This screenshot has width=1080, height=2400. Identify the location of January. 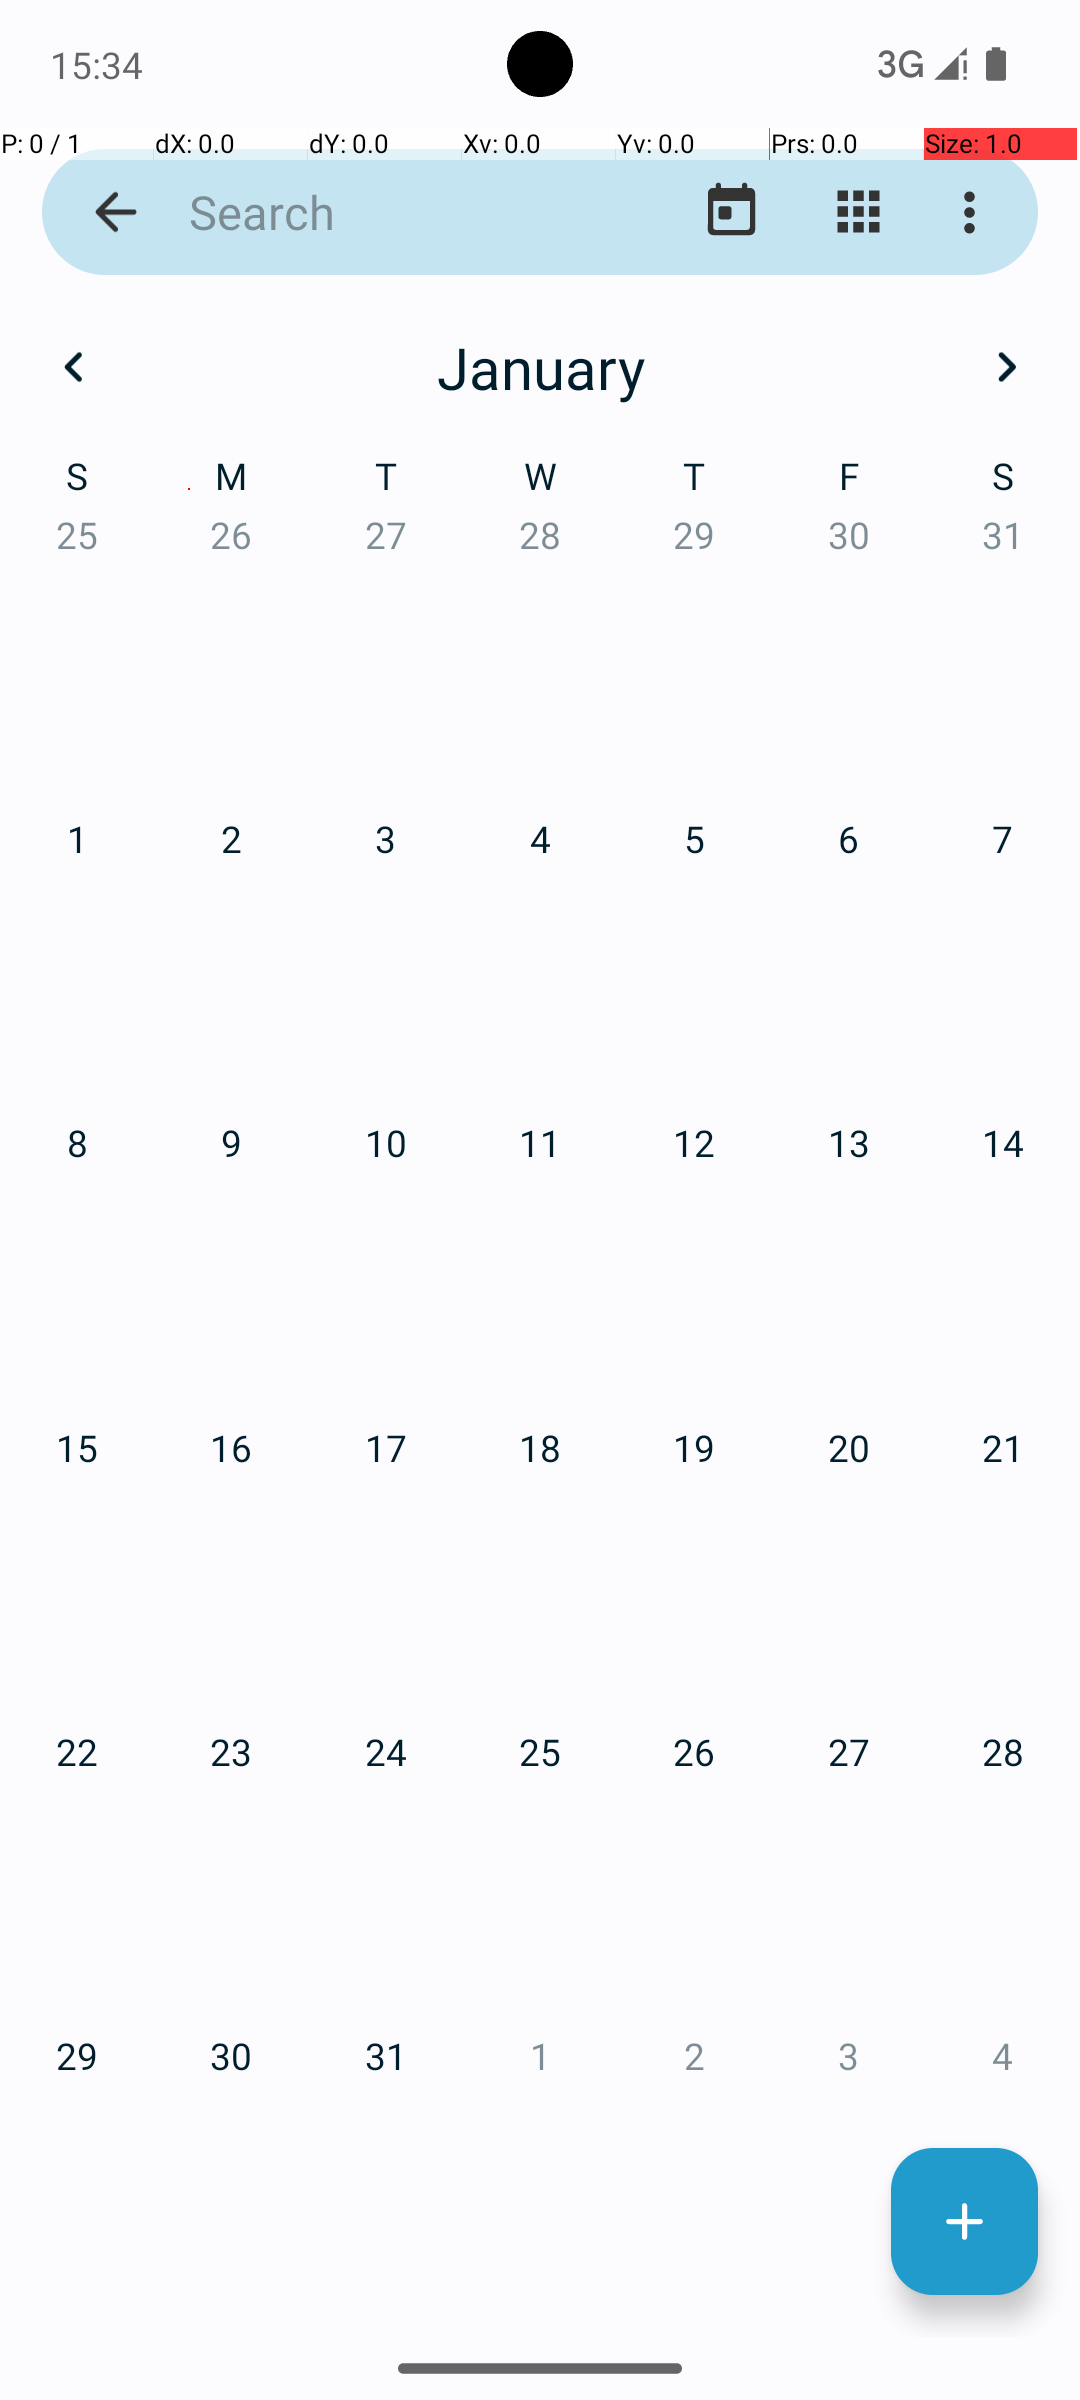
(540, 367).